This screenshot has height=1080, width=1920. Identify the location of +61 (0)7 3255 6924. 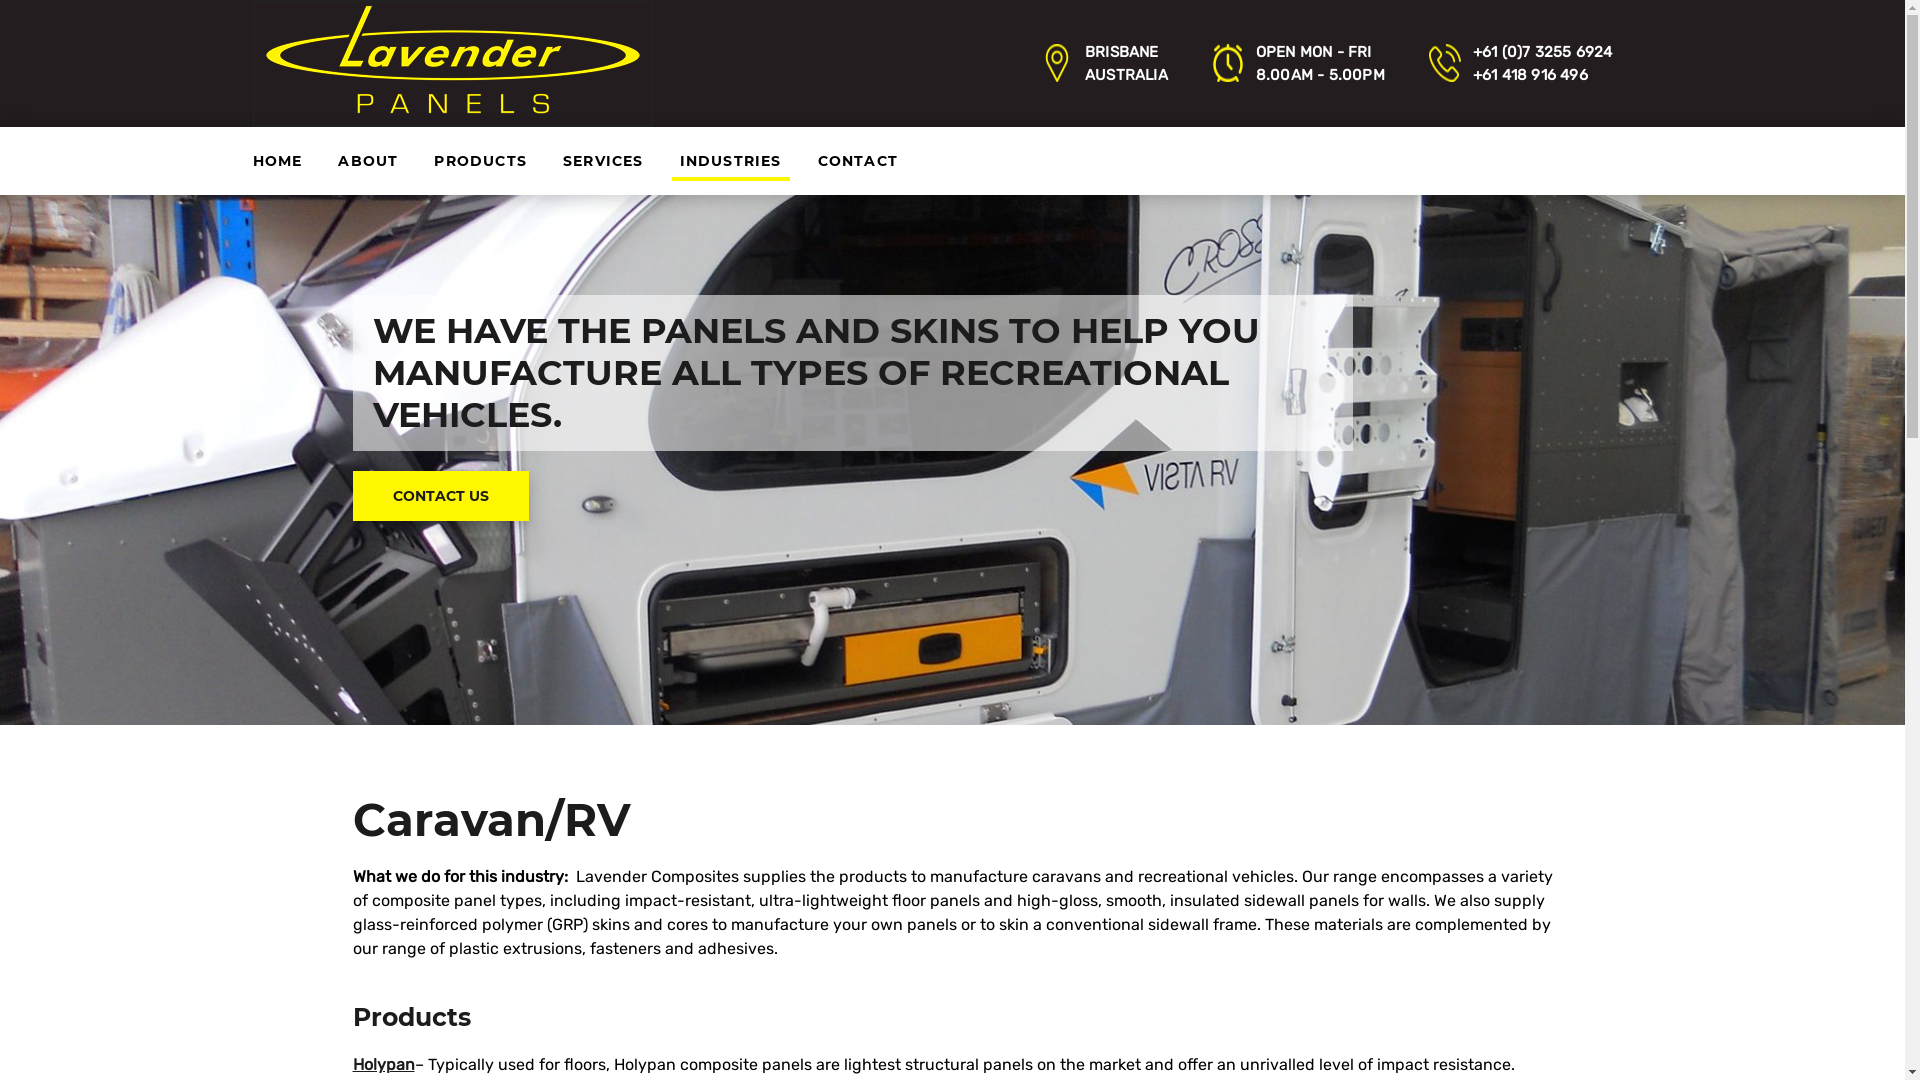
(1543, 52).